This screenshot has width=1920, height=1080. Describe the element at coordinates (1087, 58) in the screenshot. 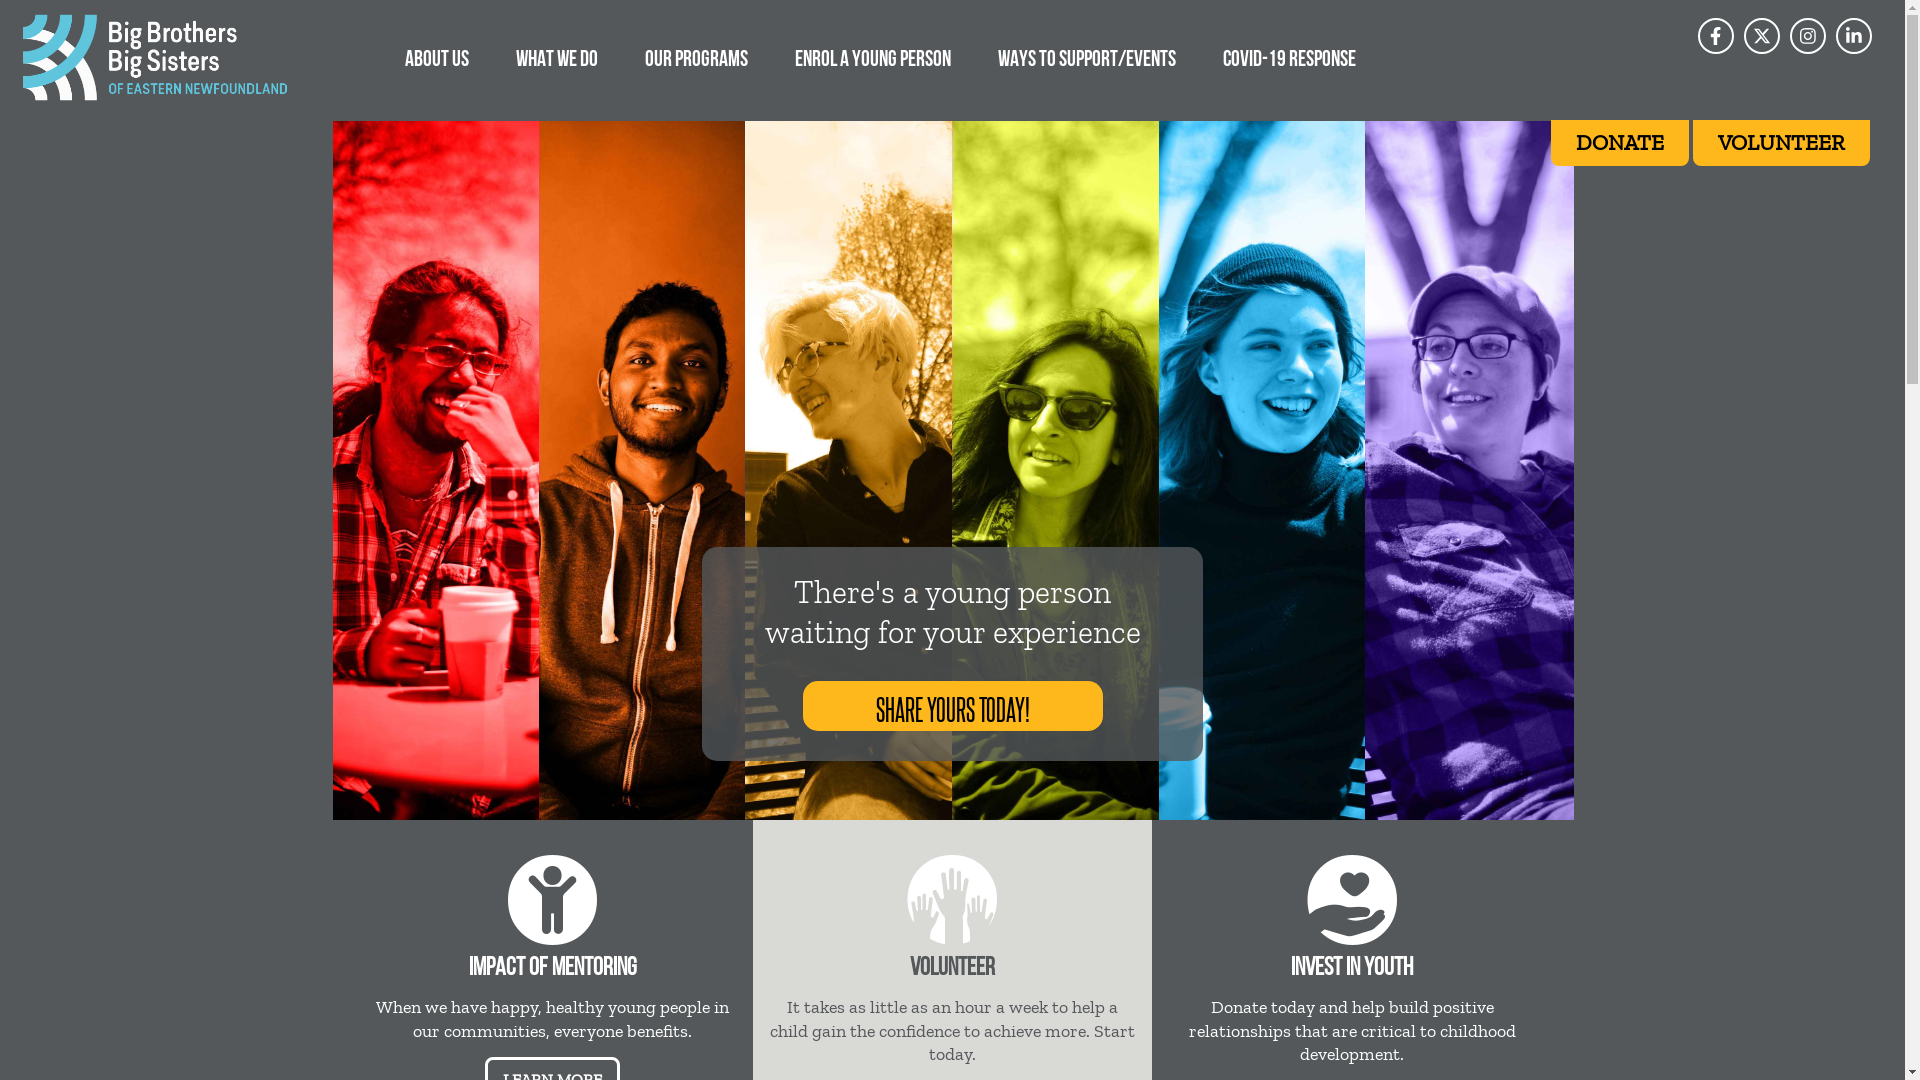

I see `WAYS TO SUPPORT/EVENTS` at that location.